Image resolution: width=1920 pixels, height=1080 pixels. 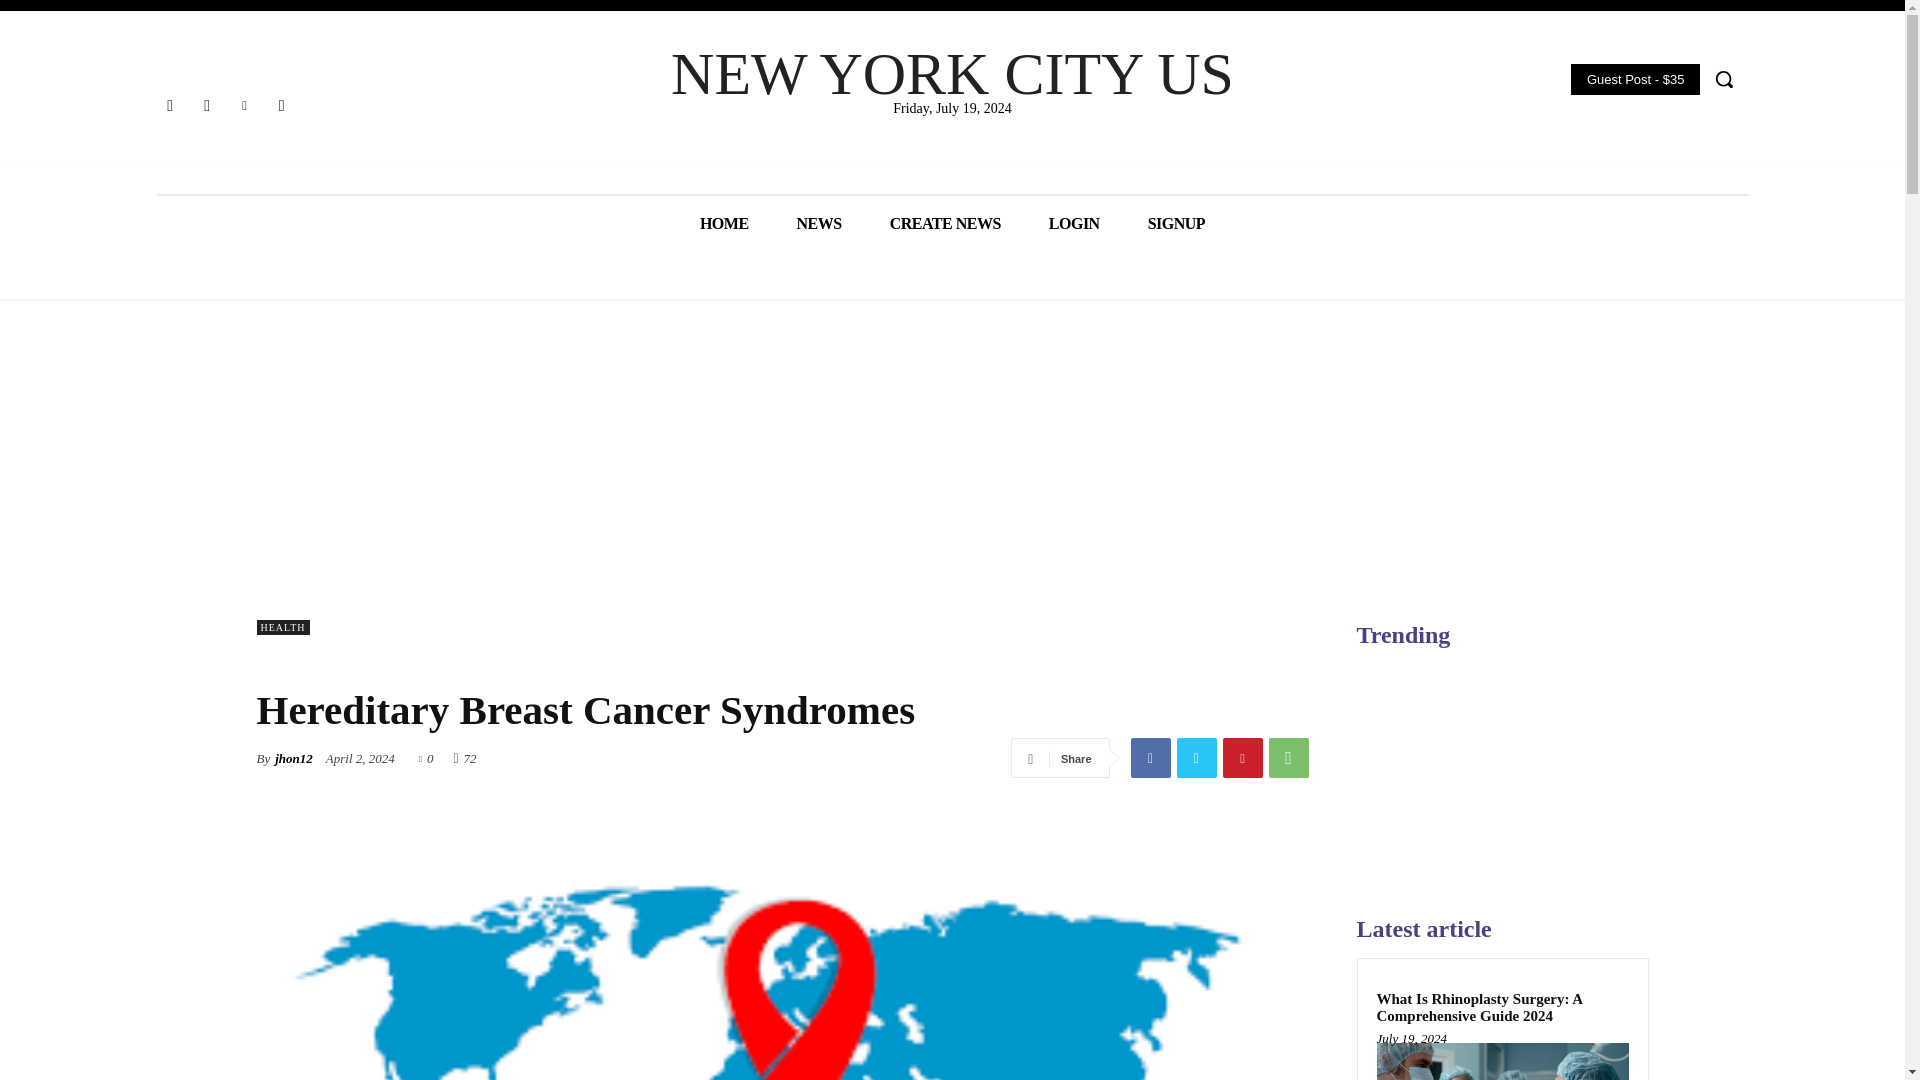 What do you see at coordinates (819, 222) in the screenshot?
I see `NEWS` at bounding box center [819, 222].